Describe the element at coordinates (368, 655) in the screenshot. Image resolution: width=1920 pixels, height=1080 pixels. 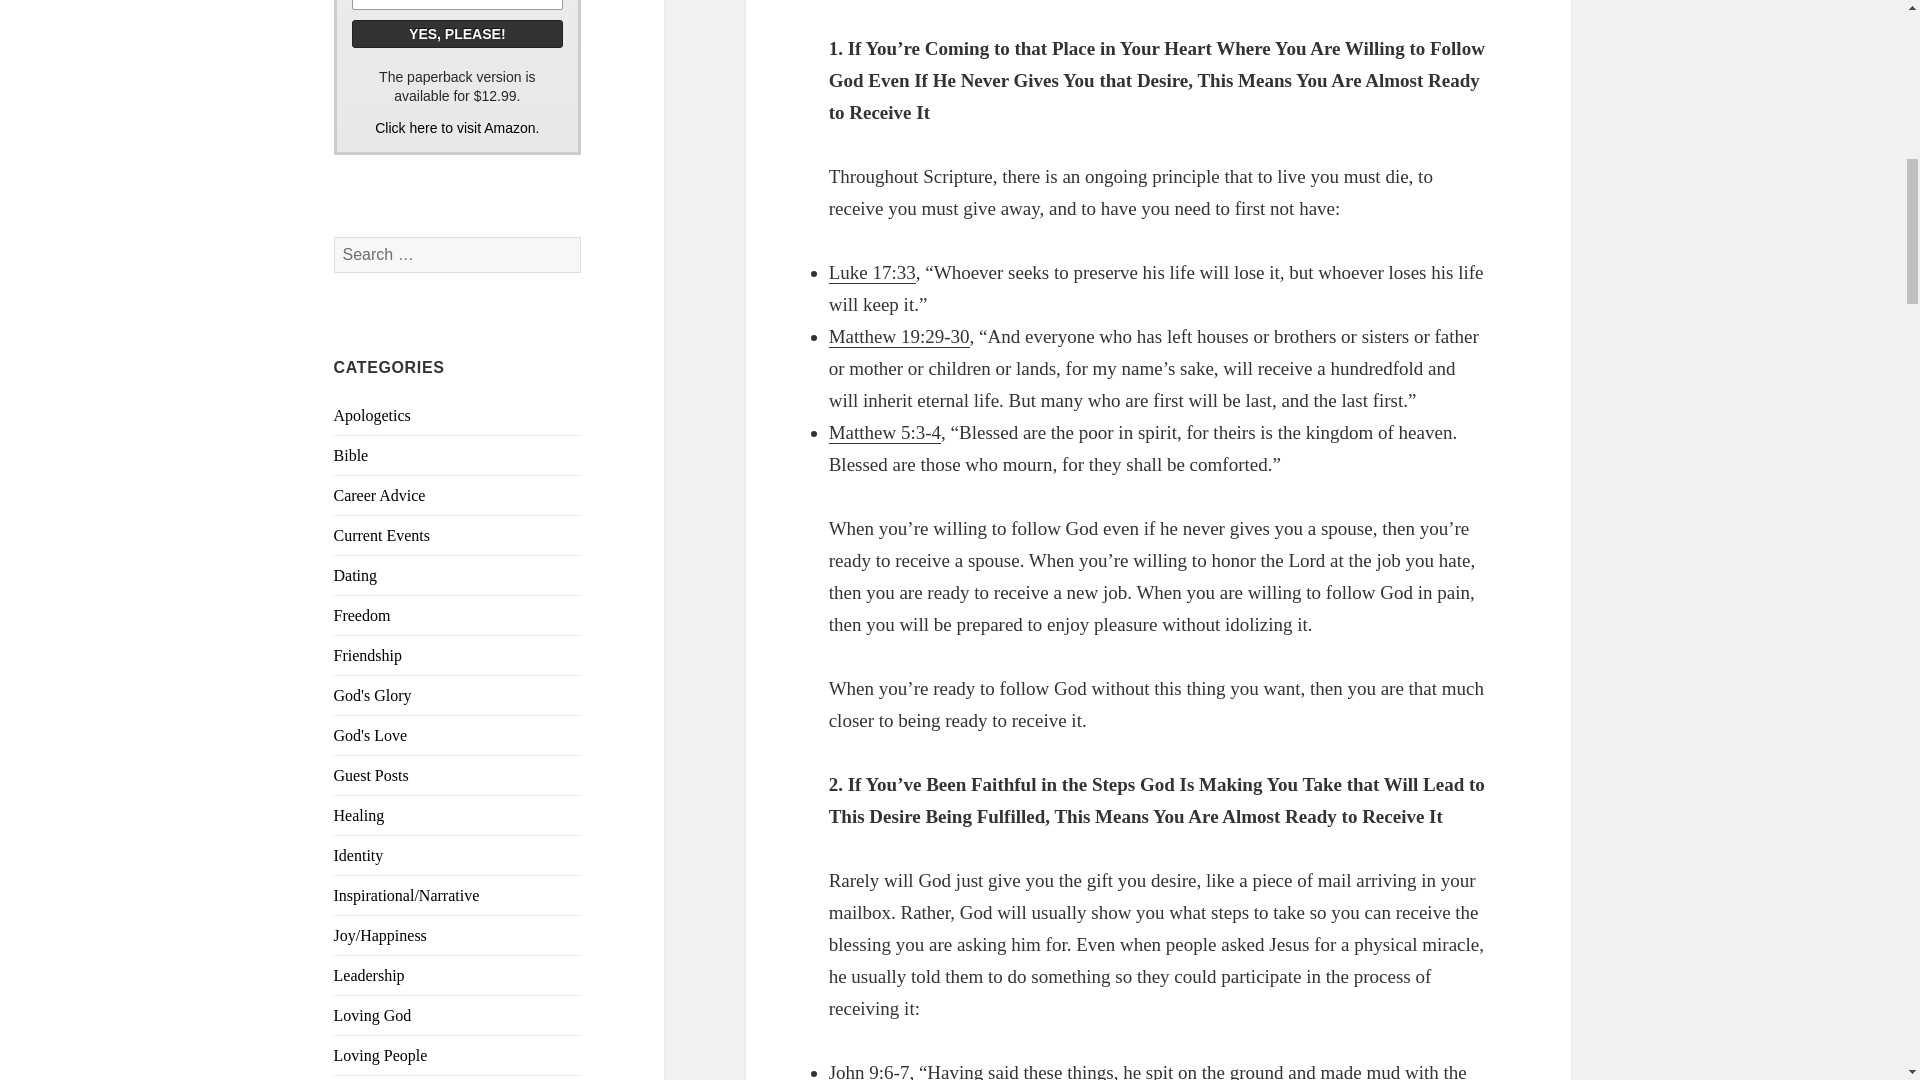
I see `Friendship` at that location.